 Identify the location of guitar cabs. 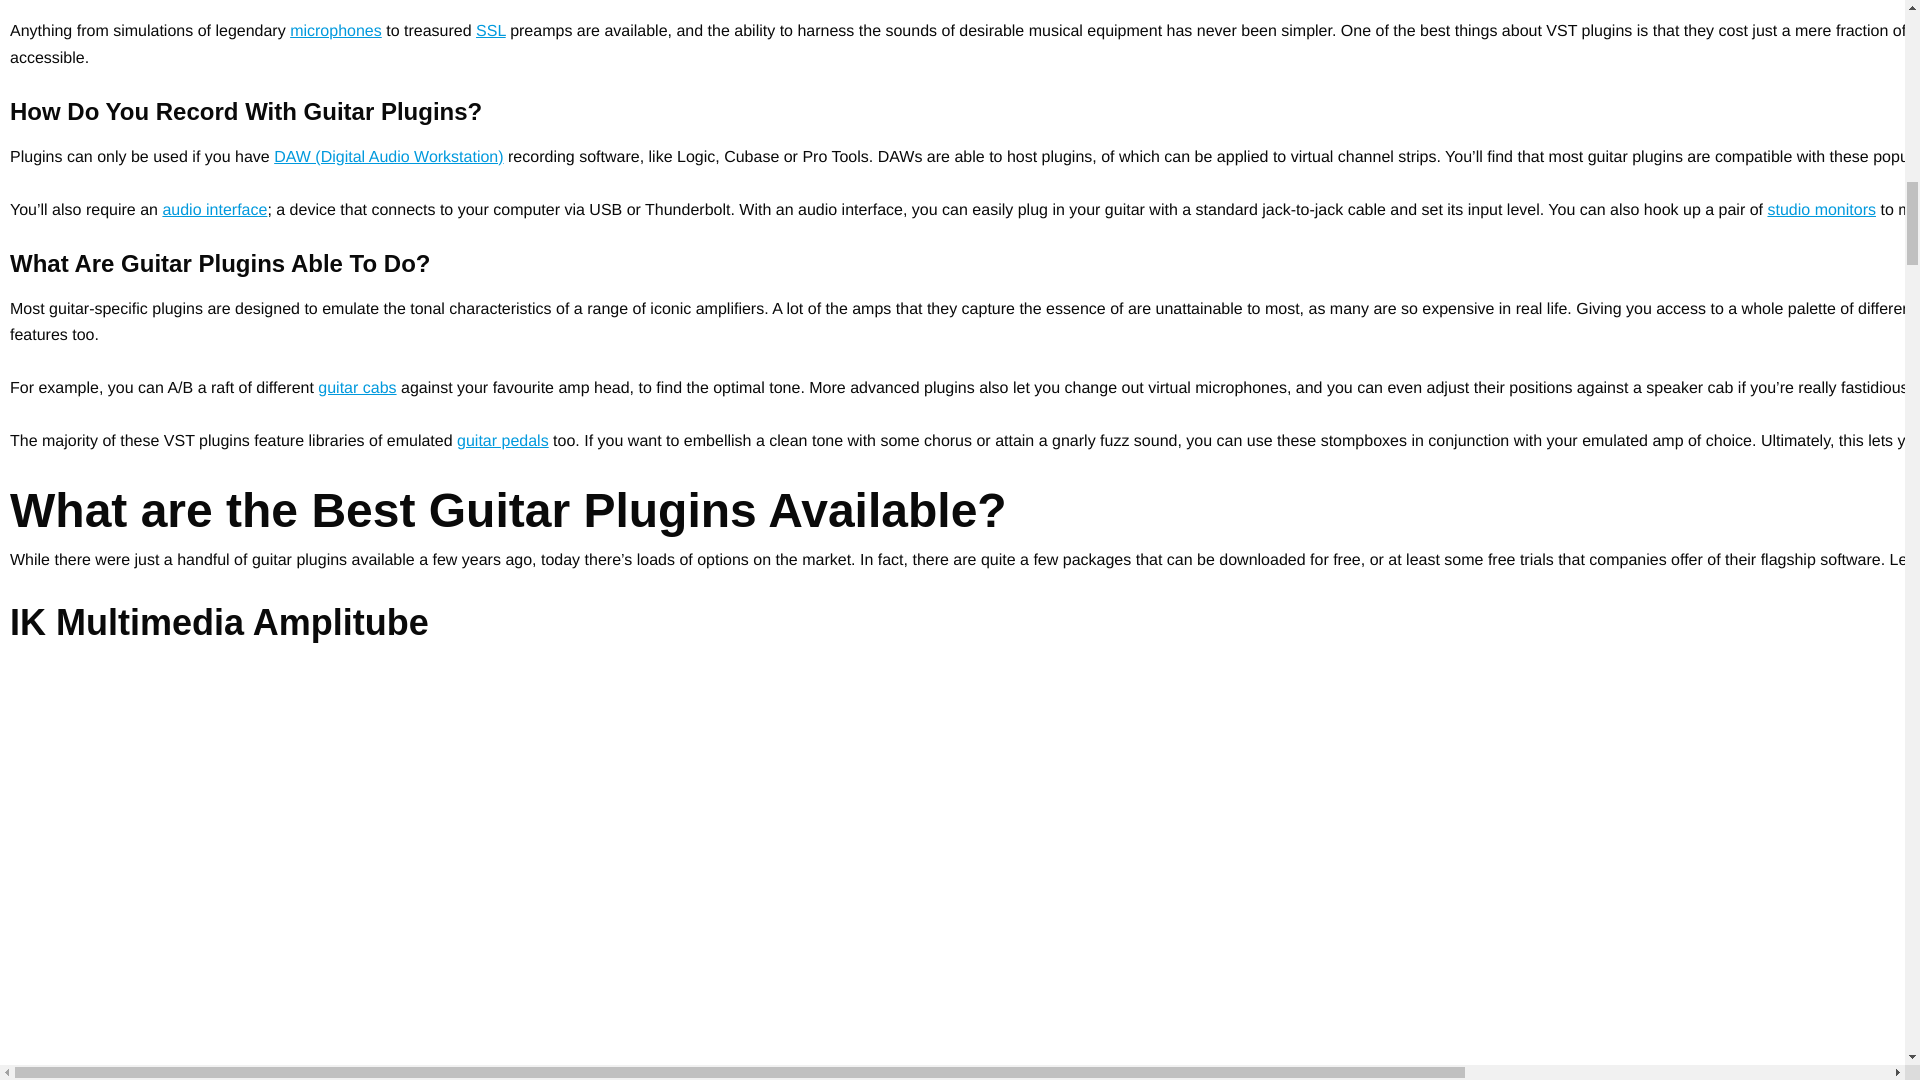
(356, 388).